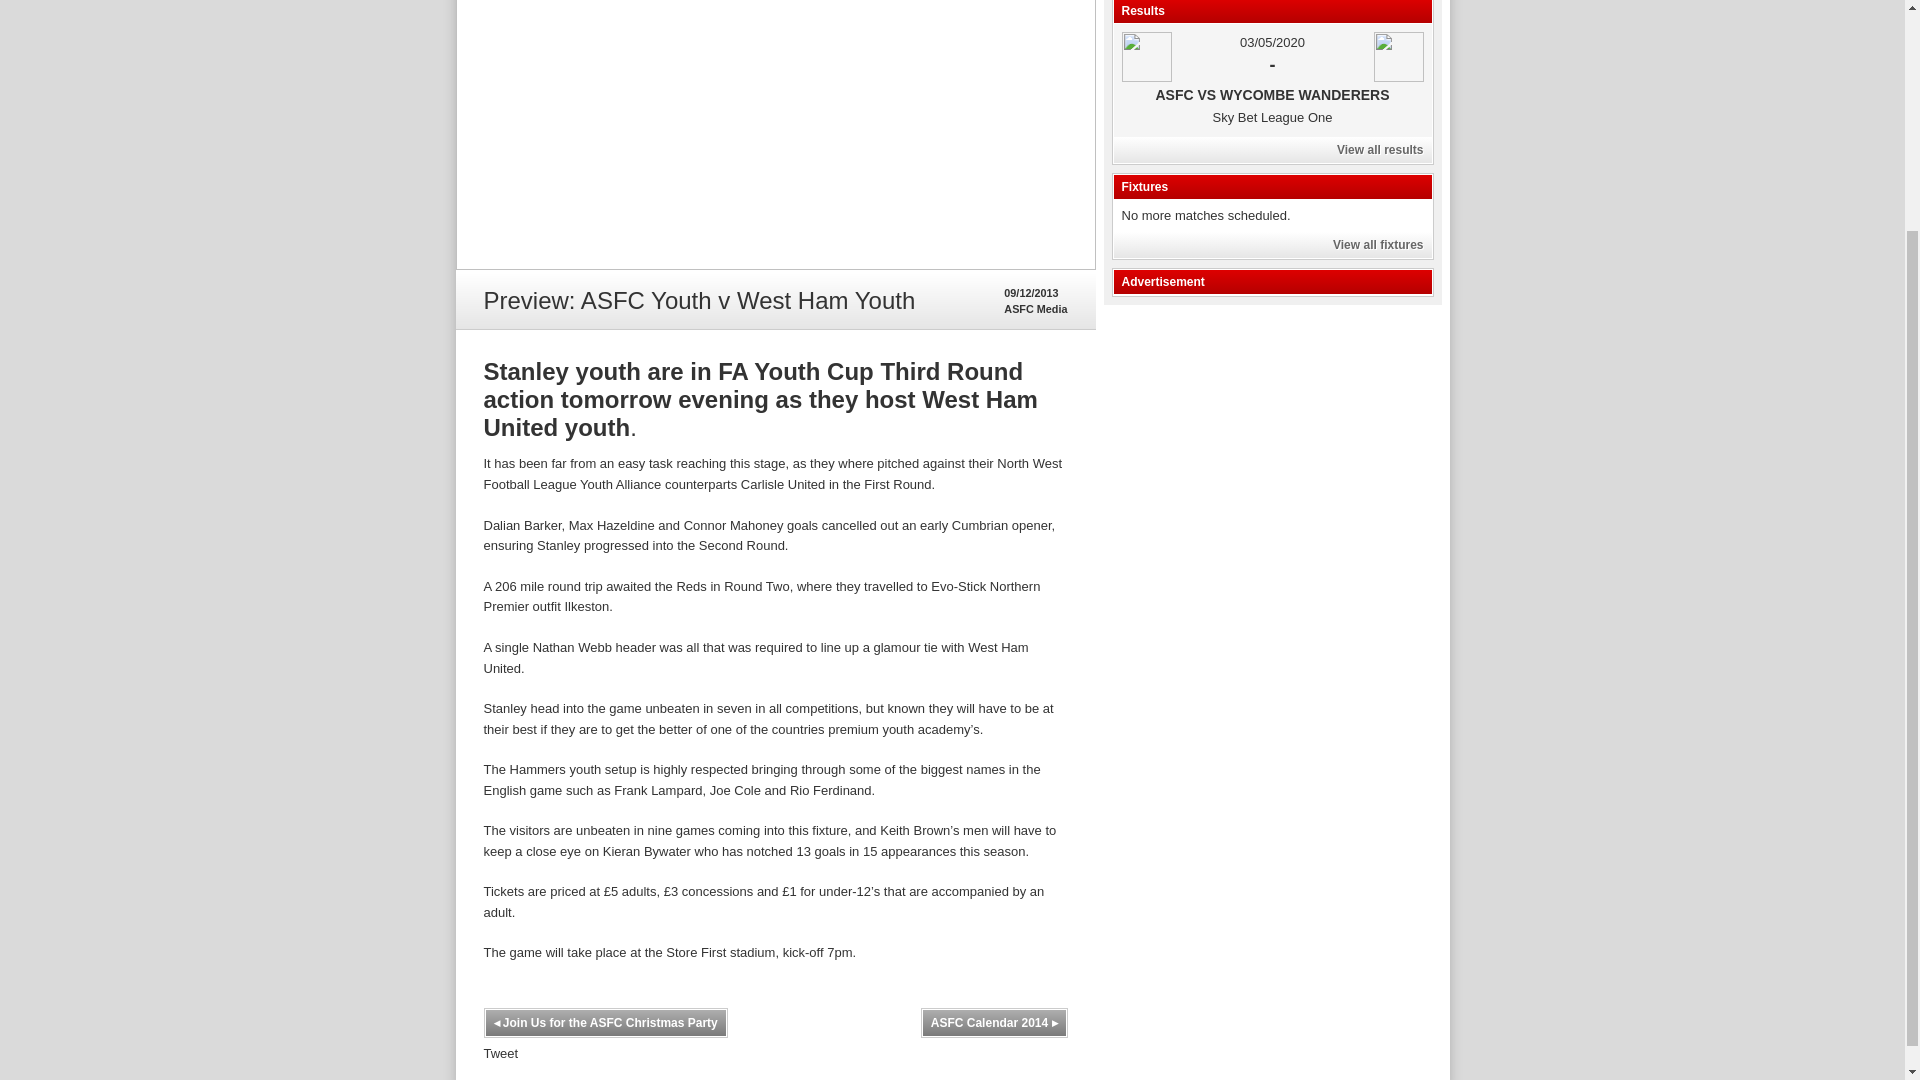 The width and height of the screenshot is (1920, 1080). I want to click on Posts by ASFC Media, so click(1036, 309).